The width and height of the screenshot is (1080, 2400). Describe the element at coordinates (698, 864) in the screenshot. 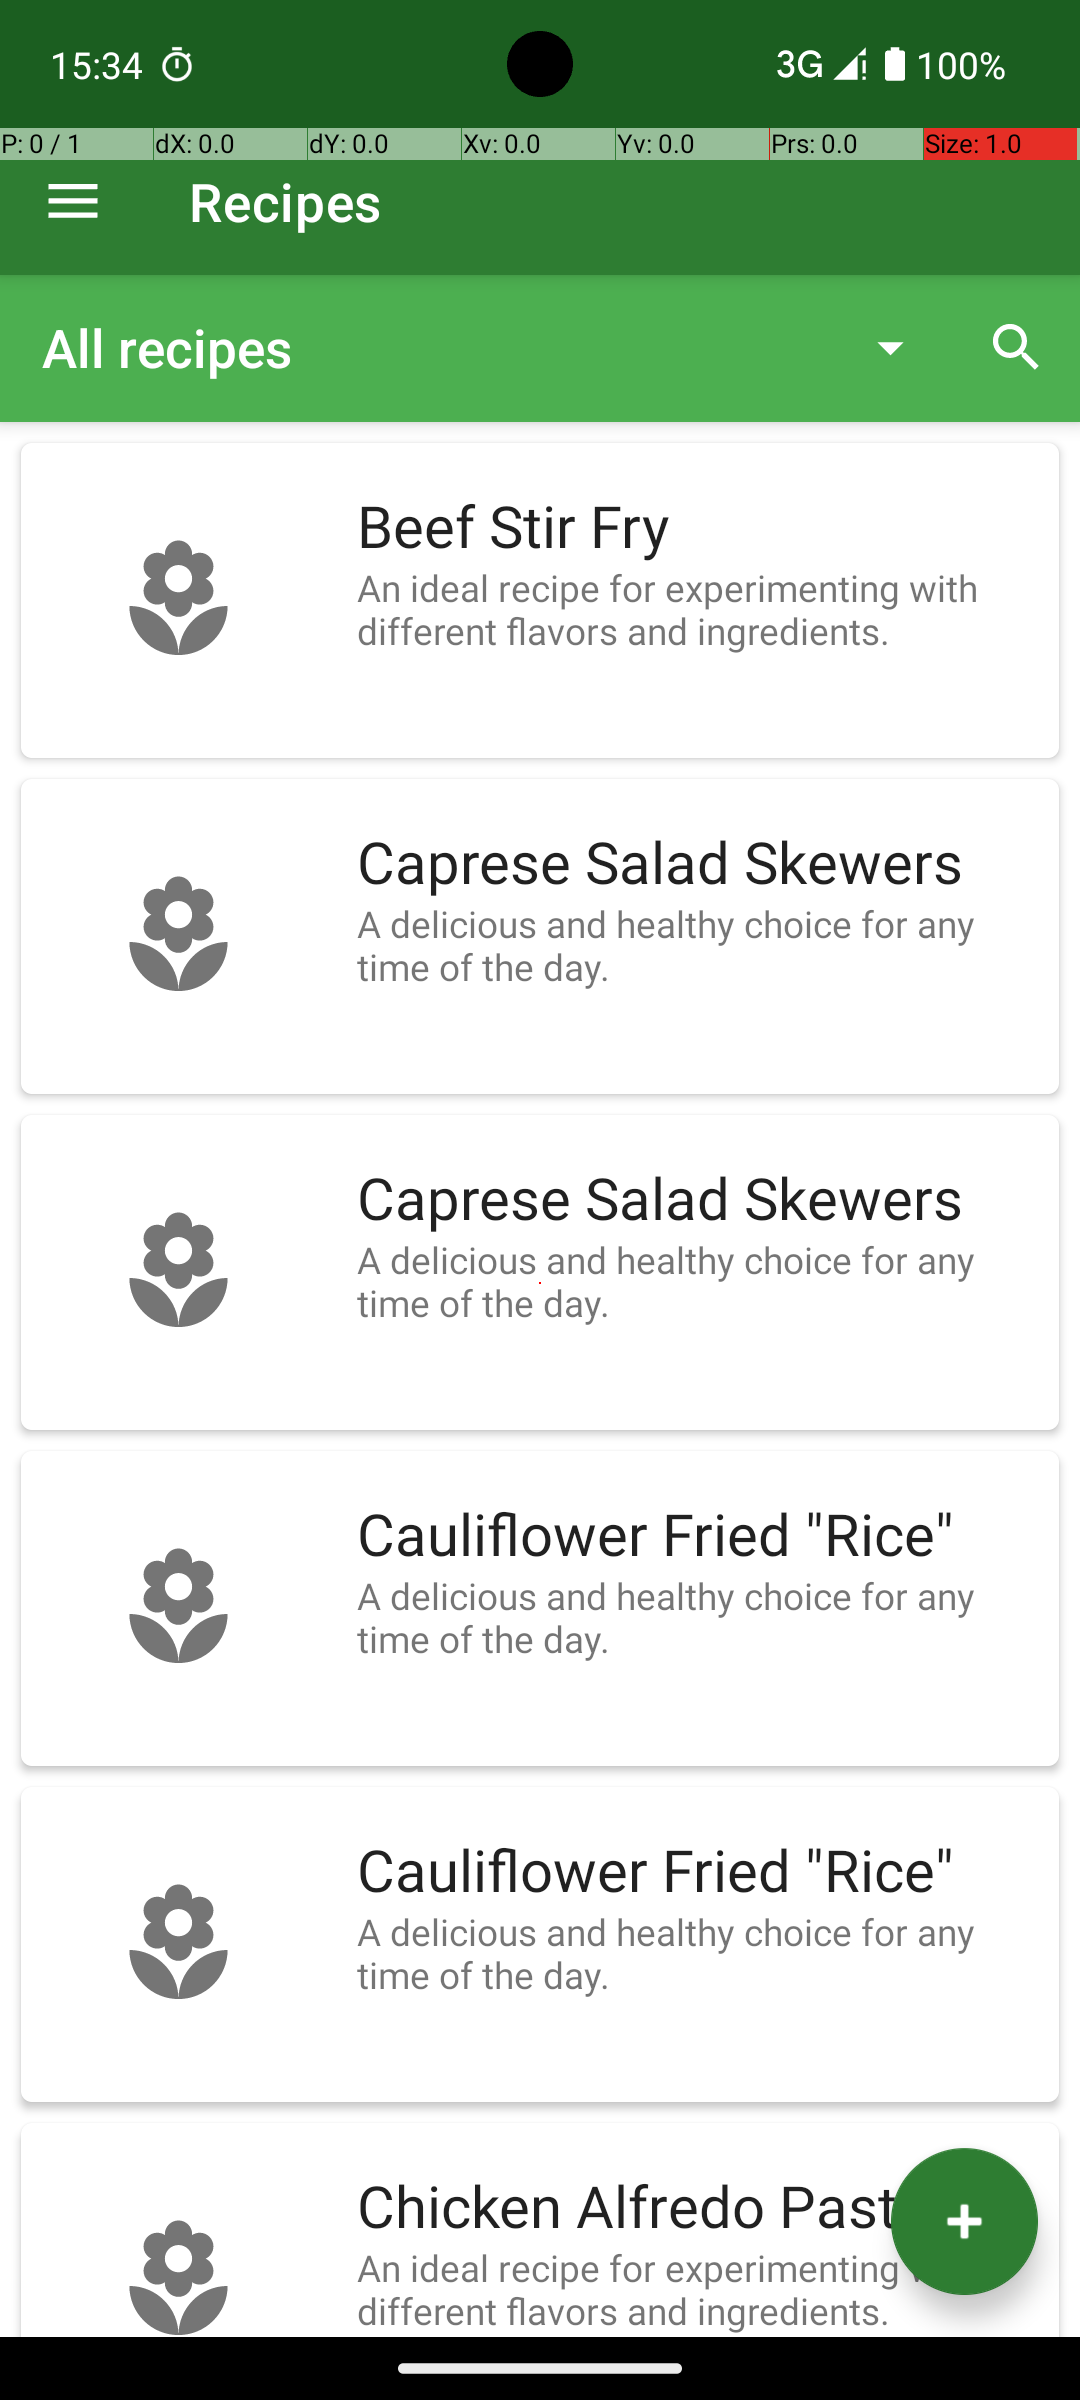

I see `Caprese Salad Skewers` at that location.